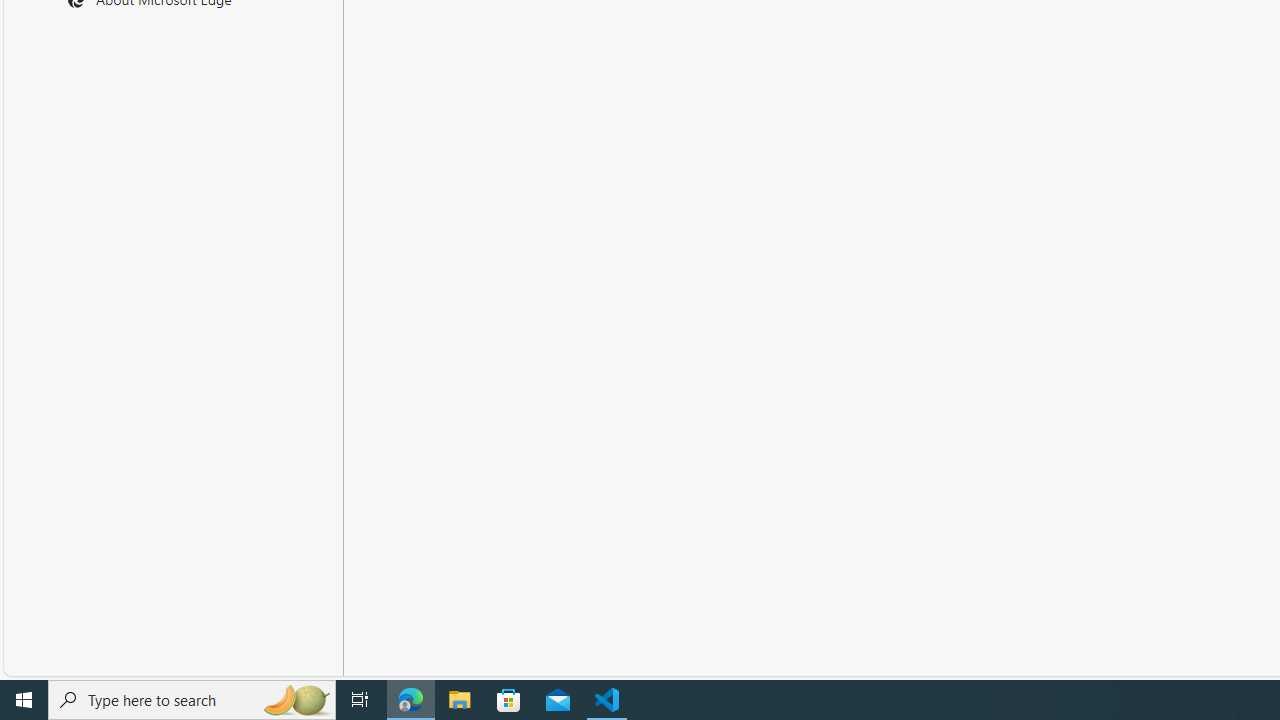 This screenshot has height=720, width=1280. I want to click on Search highlights icon opens search home window, so click(296, 700).